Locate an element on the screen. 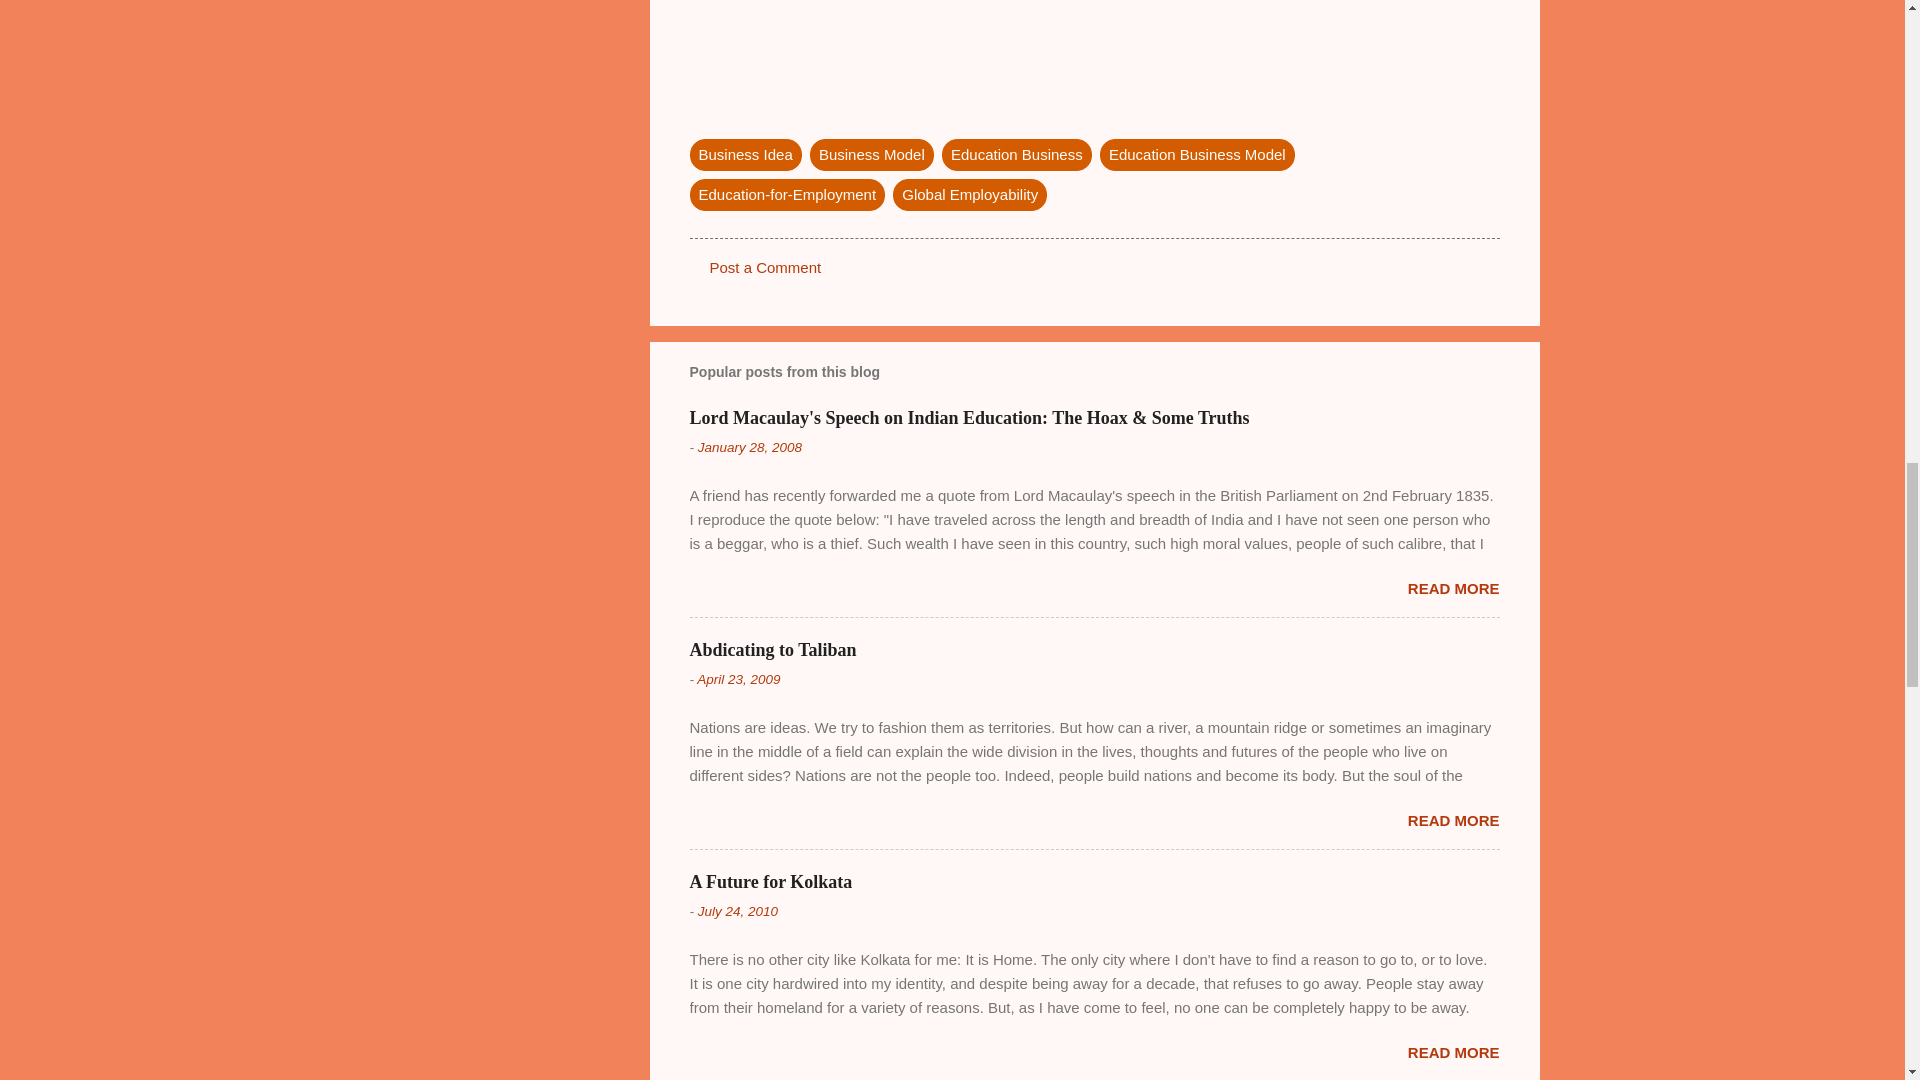 The width and height of the screenshot is (1920, 1080). Education-for-Employment is located at coordinates (787, 194).